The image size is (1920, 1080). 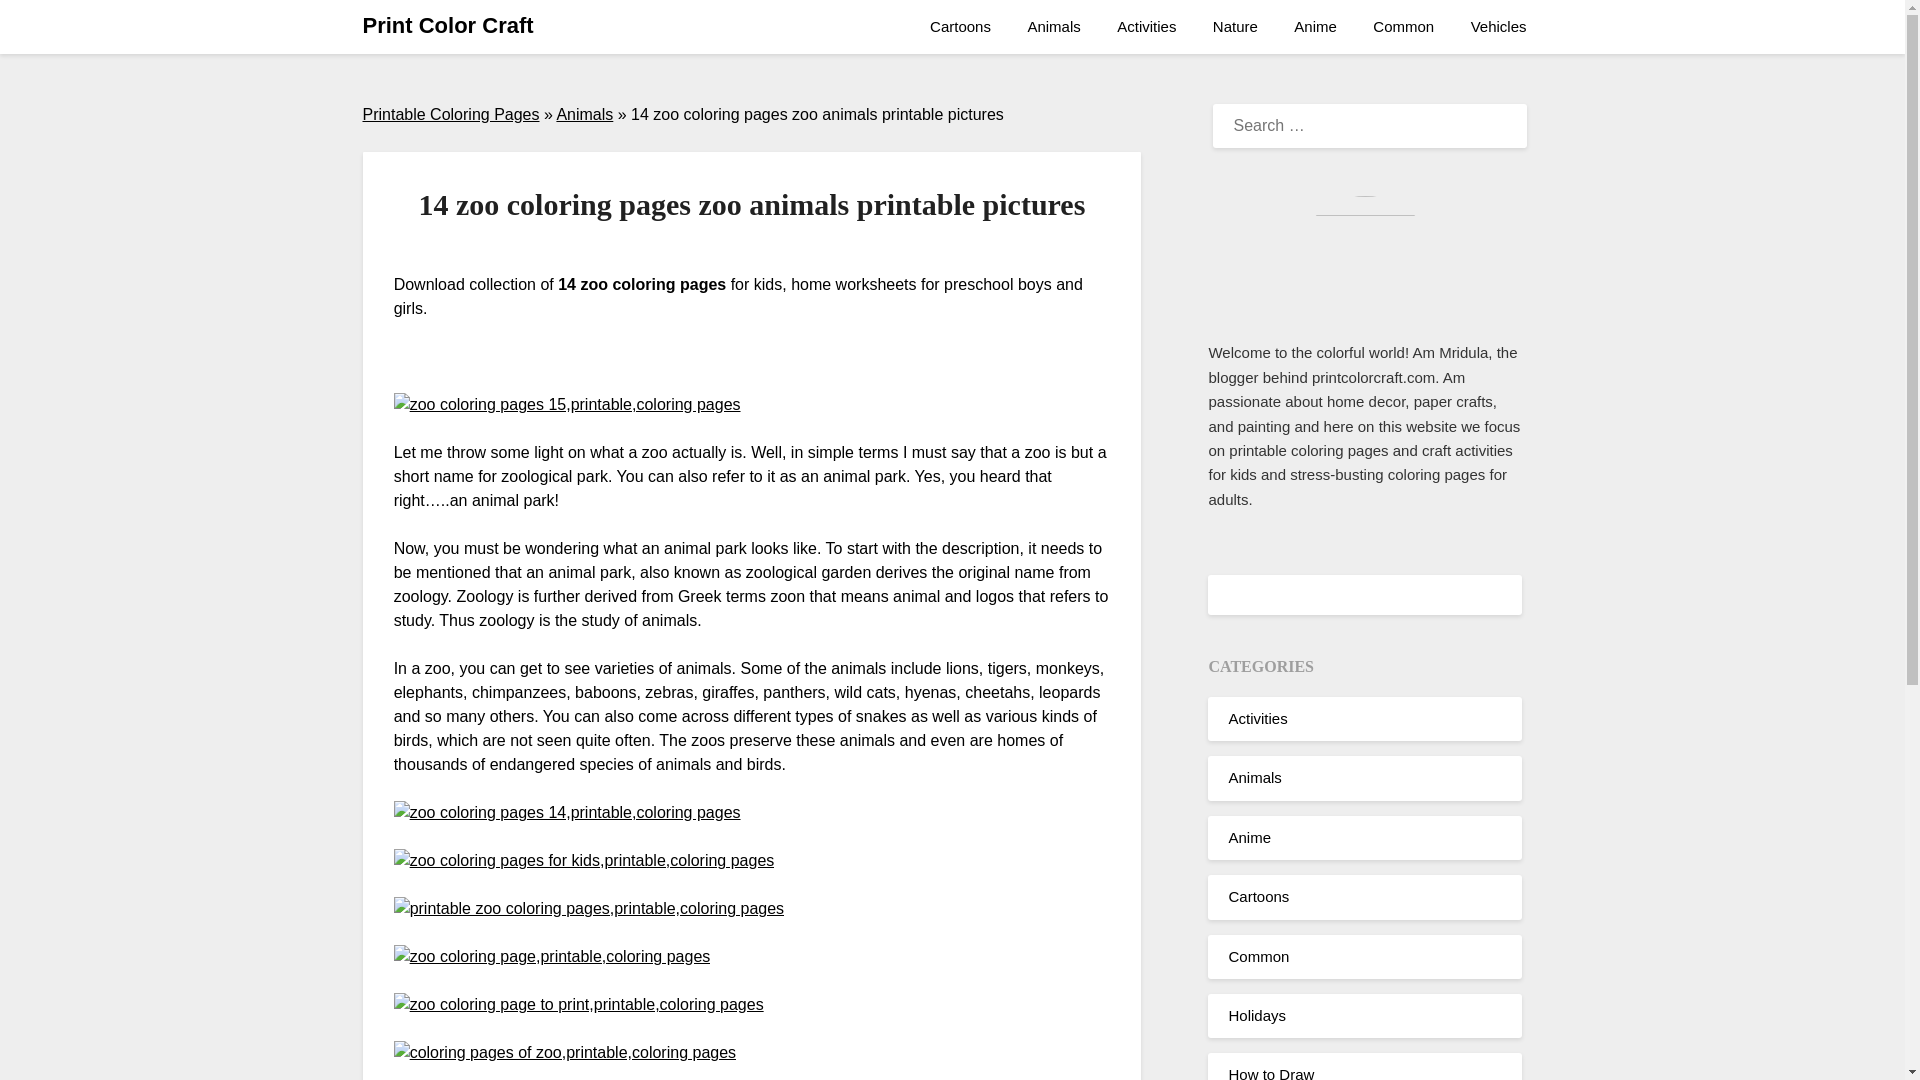 What do you see at coordinates (1146, 27) in the screenshot?
I see `Activities` at bounding box center [1146, 27].